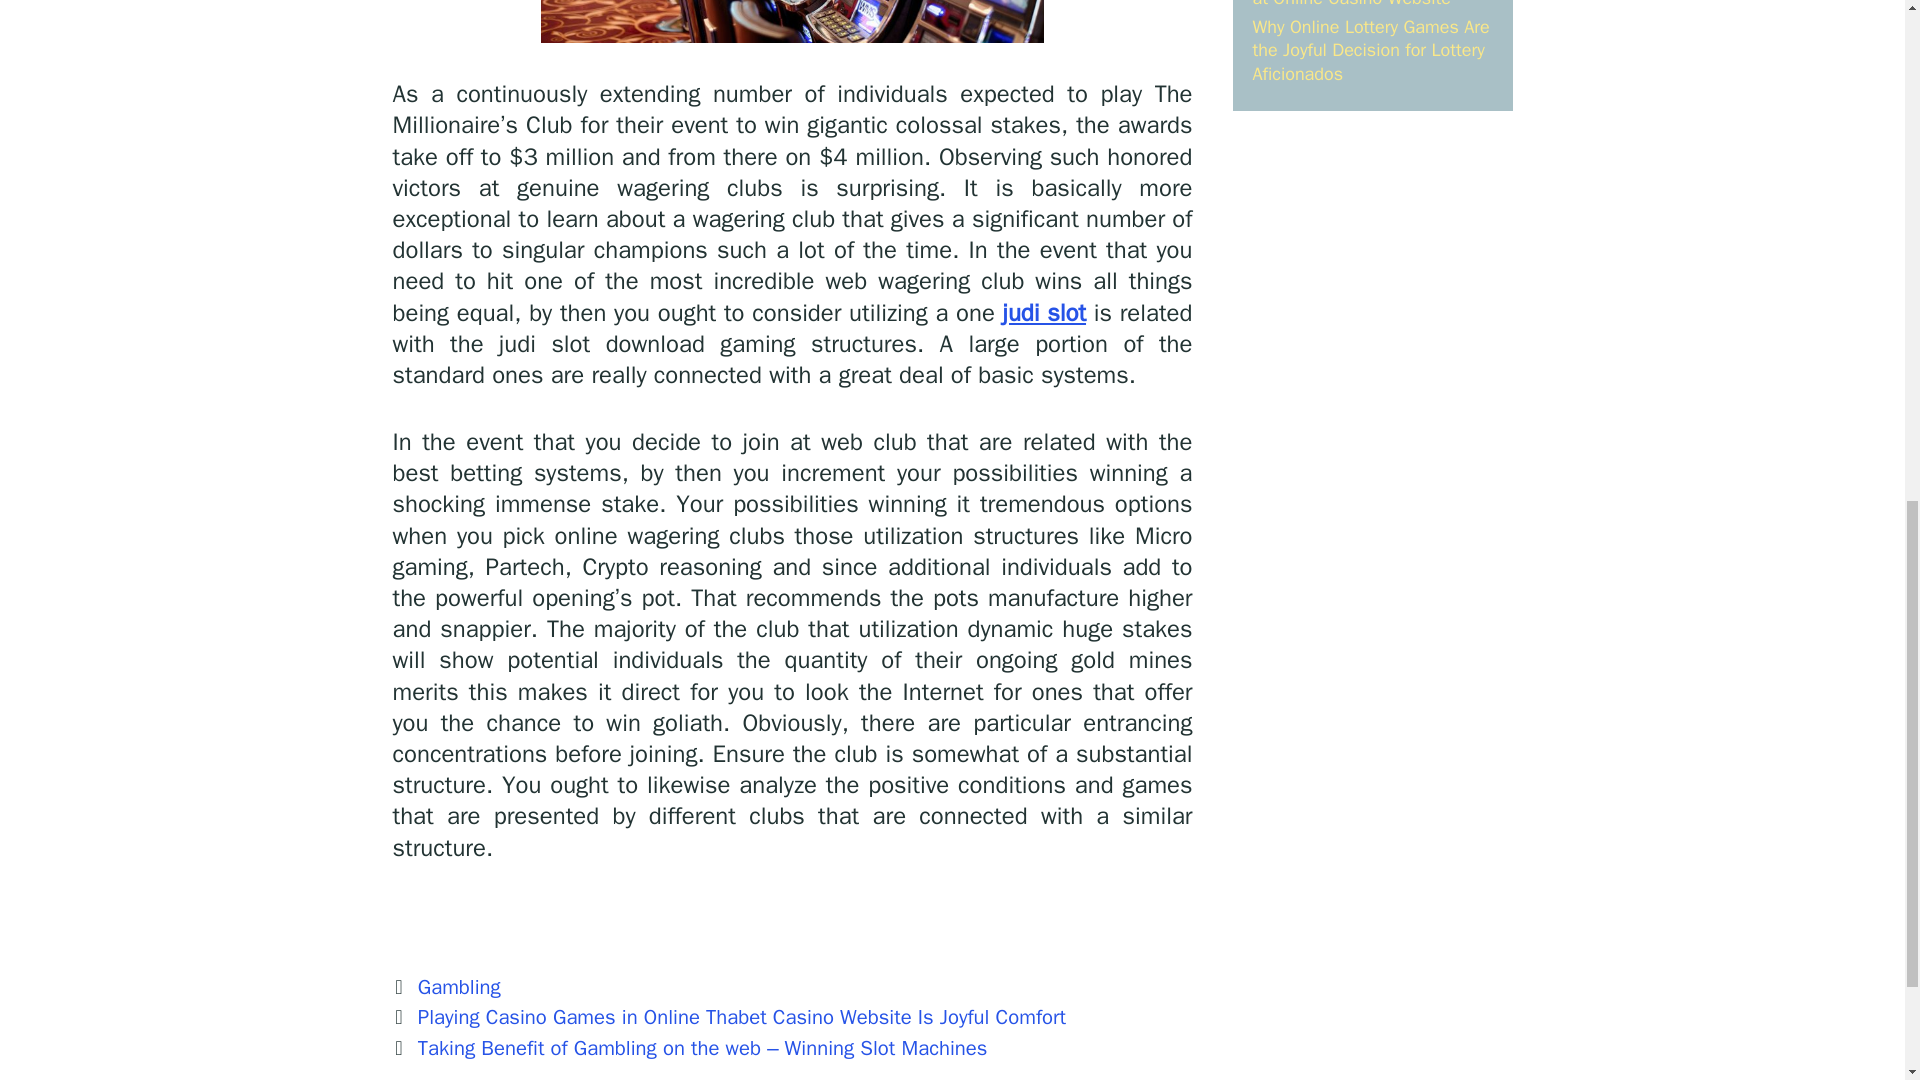 The height and width of the screenshot is (1080, 1920). Describe the element at coordinates (460, 987) in the screenshot. I see `Gambling` at that location.